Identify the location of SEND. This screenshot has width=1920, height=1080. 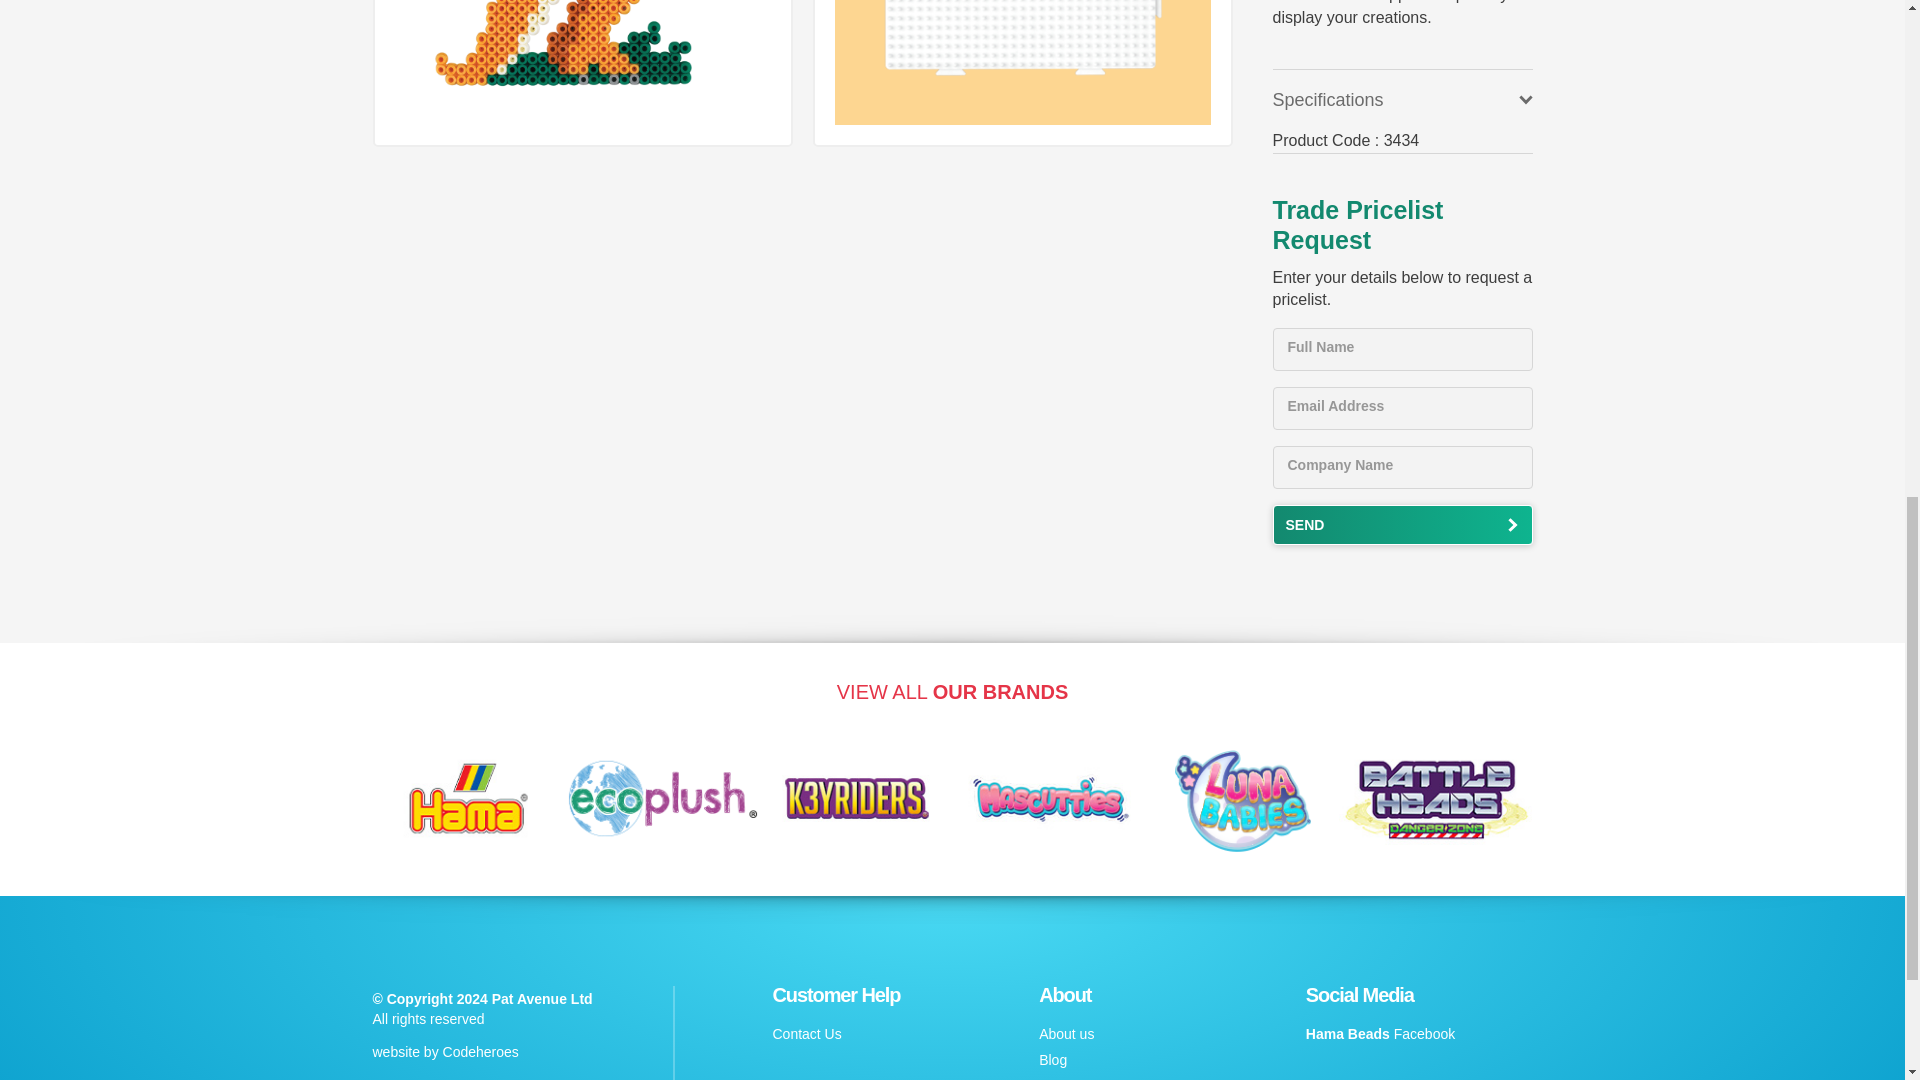
(1402, 525).